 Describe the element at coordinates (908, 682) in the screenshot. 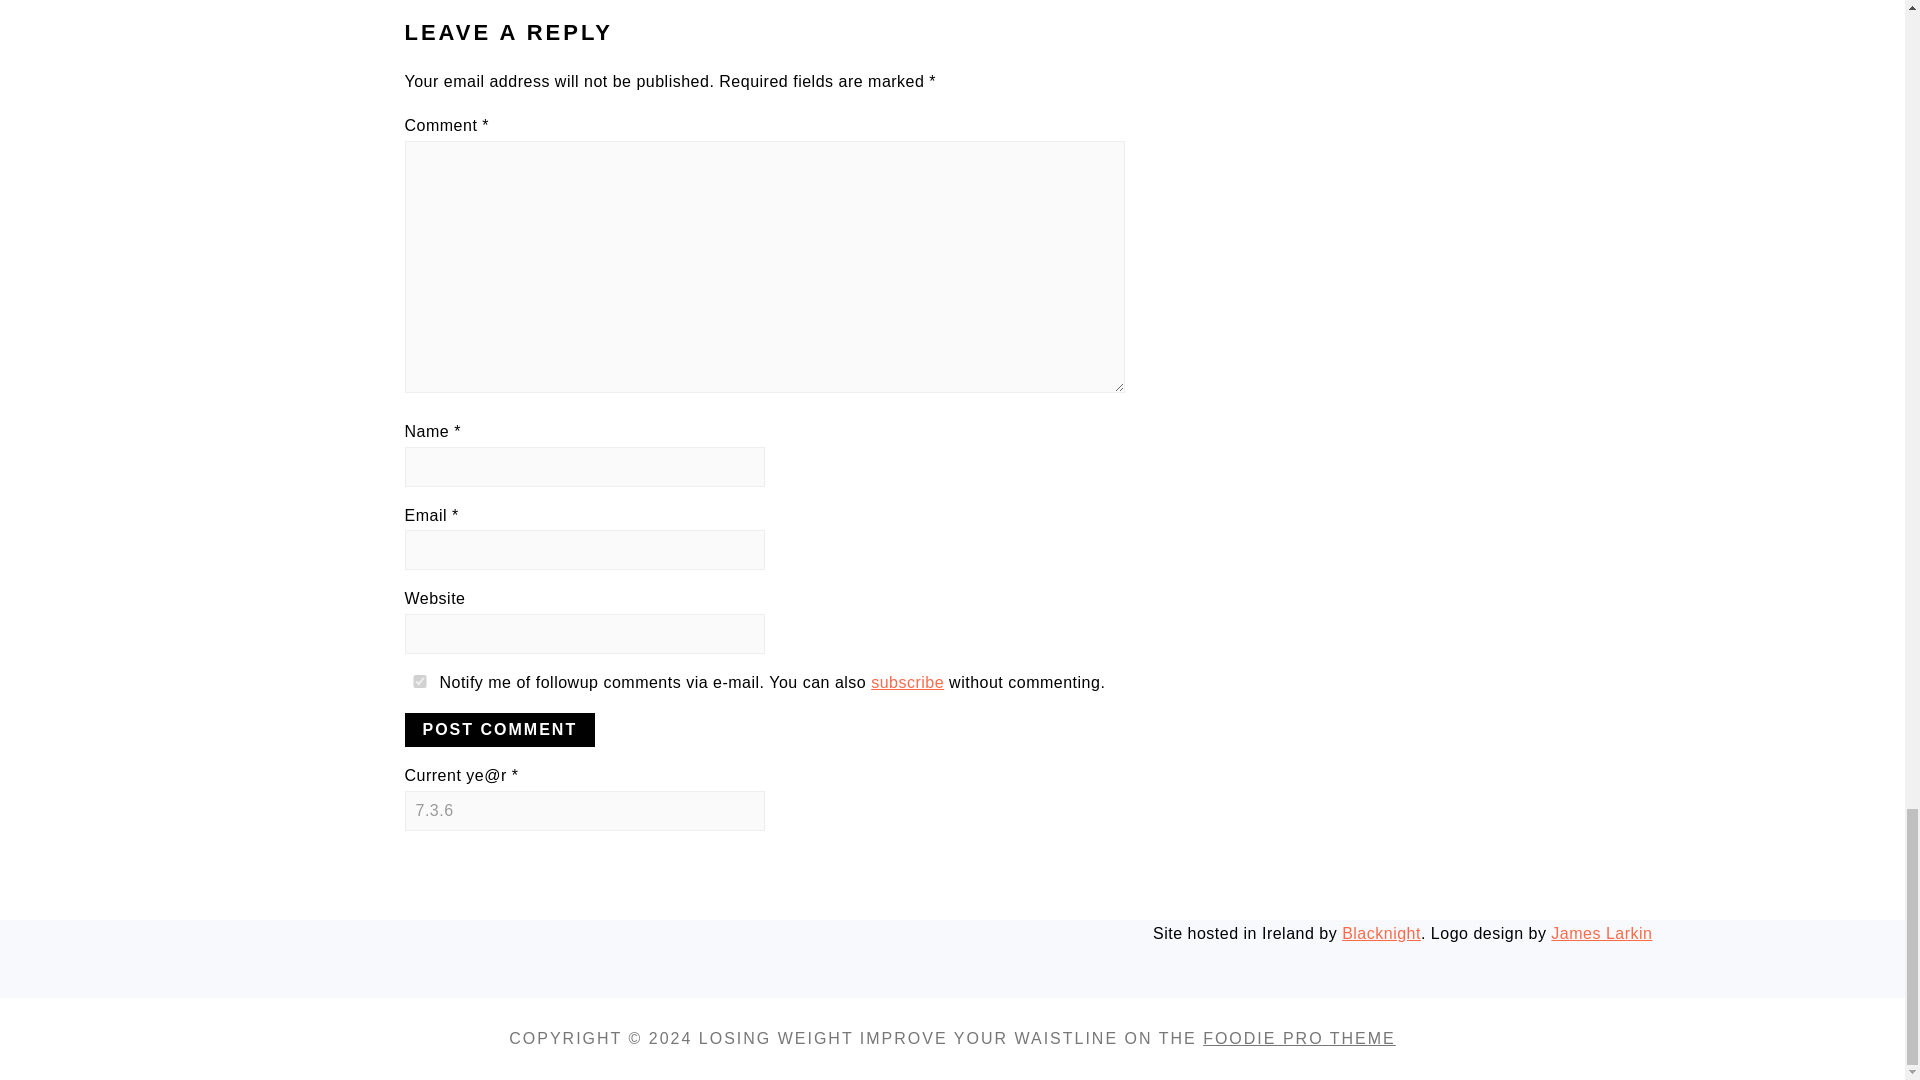

I see `subscribe` at that location.